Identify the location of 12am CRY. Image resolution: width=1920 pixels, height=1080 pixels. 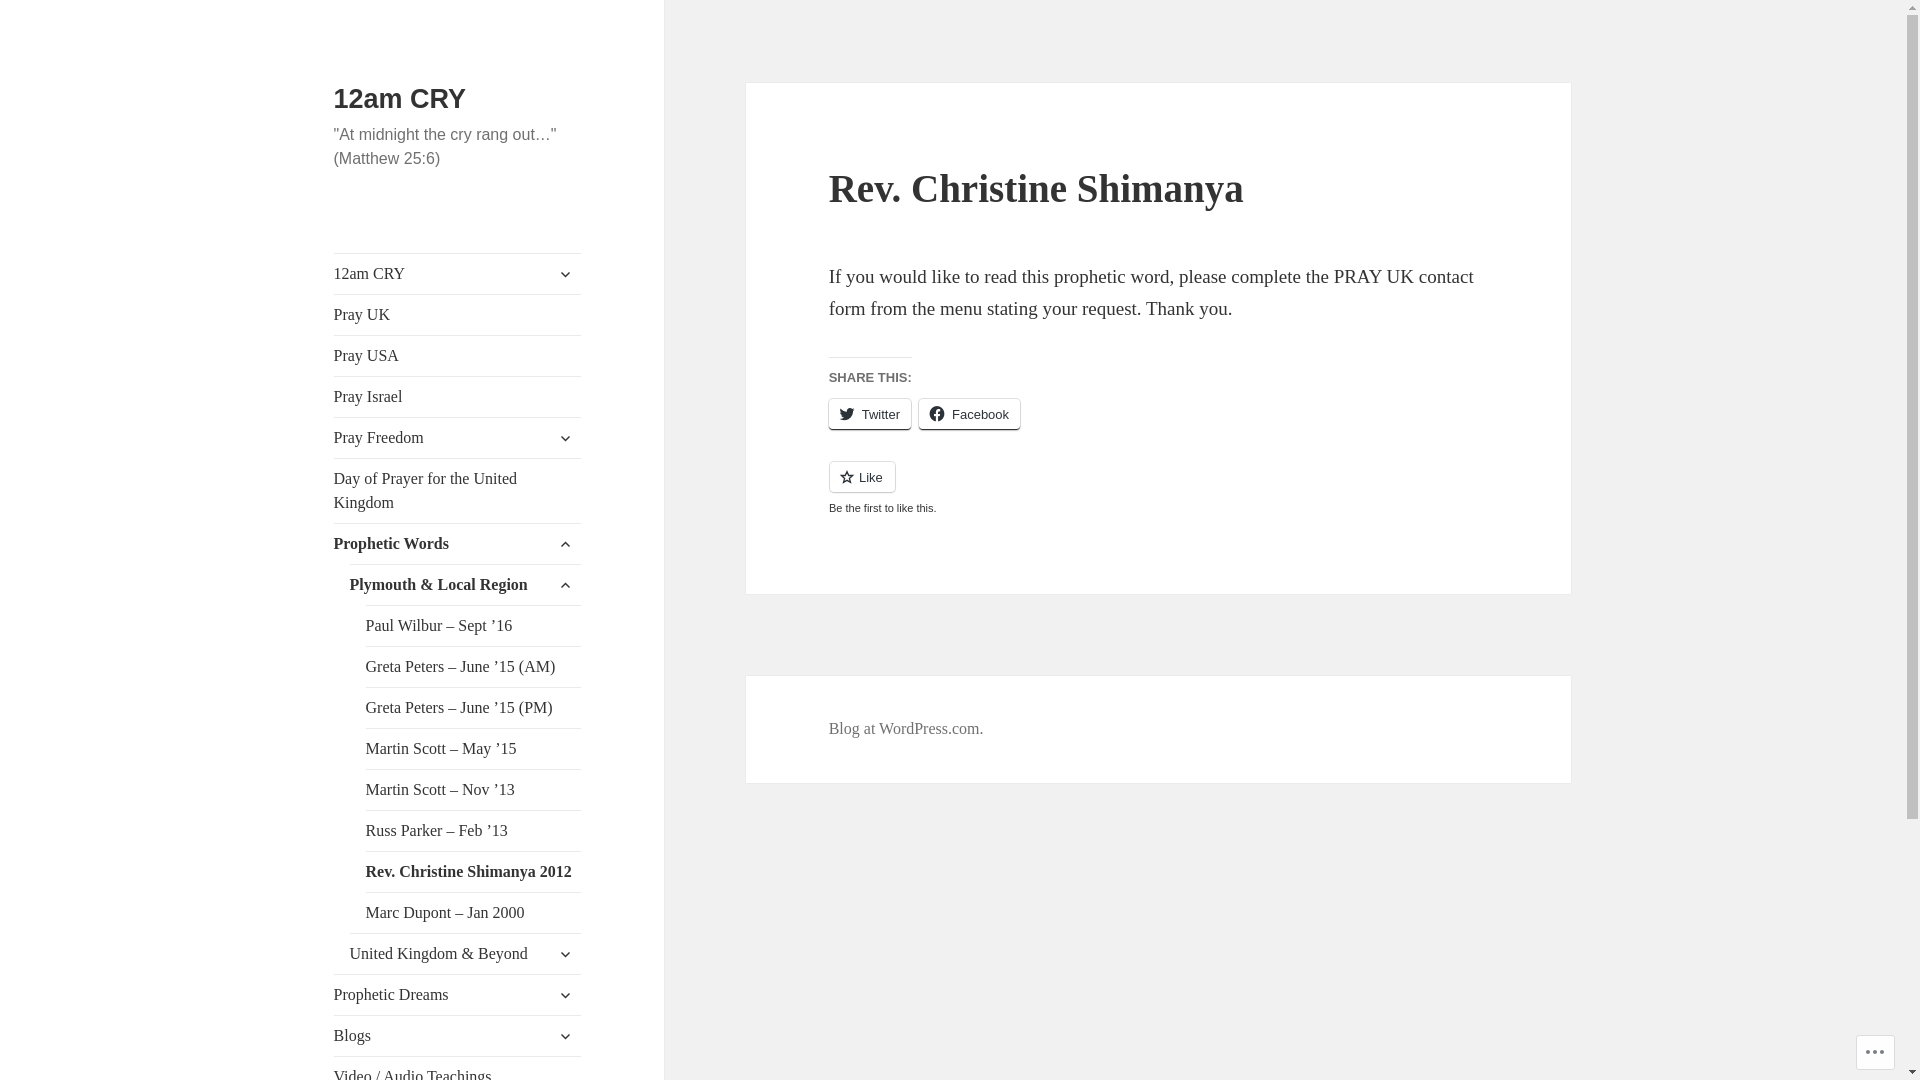
(400, 99).